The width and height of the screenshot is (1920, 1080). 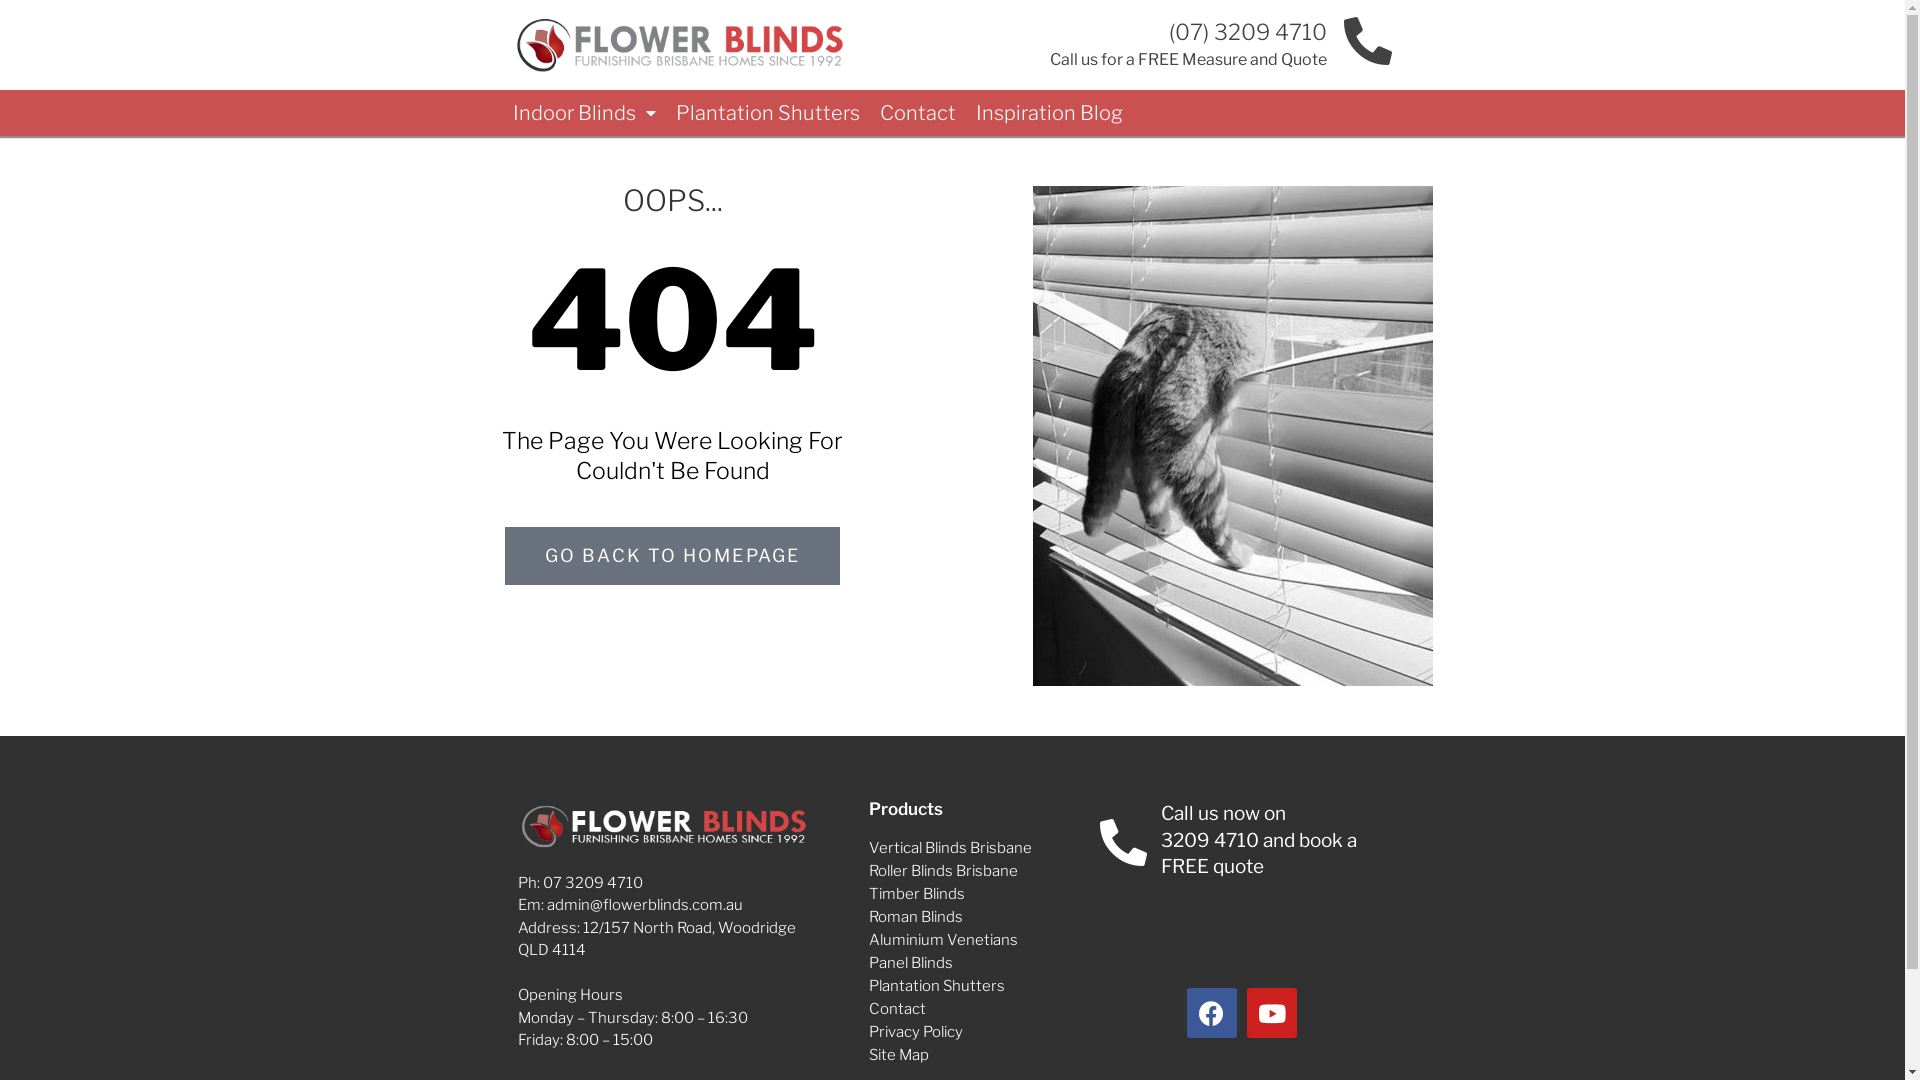 I want to click on Vertical Blinds Brisbane, so click(x=980, y=848).